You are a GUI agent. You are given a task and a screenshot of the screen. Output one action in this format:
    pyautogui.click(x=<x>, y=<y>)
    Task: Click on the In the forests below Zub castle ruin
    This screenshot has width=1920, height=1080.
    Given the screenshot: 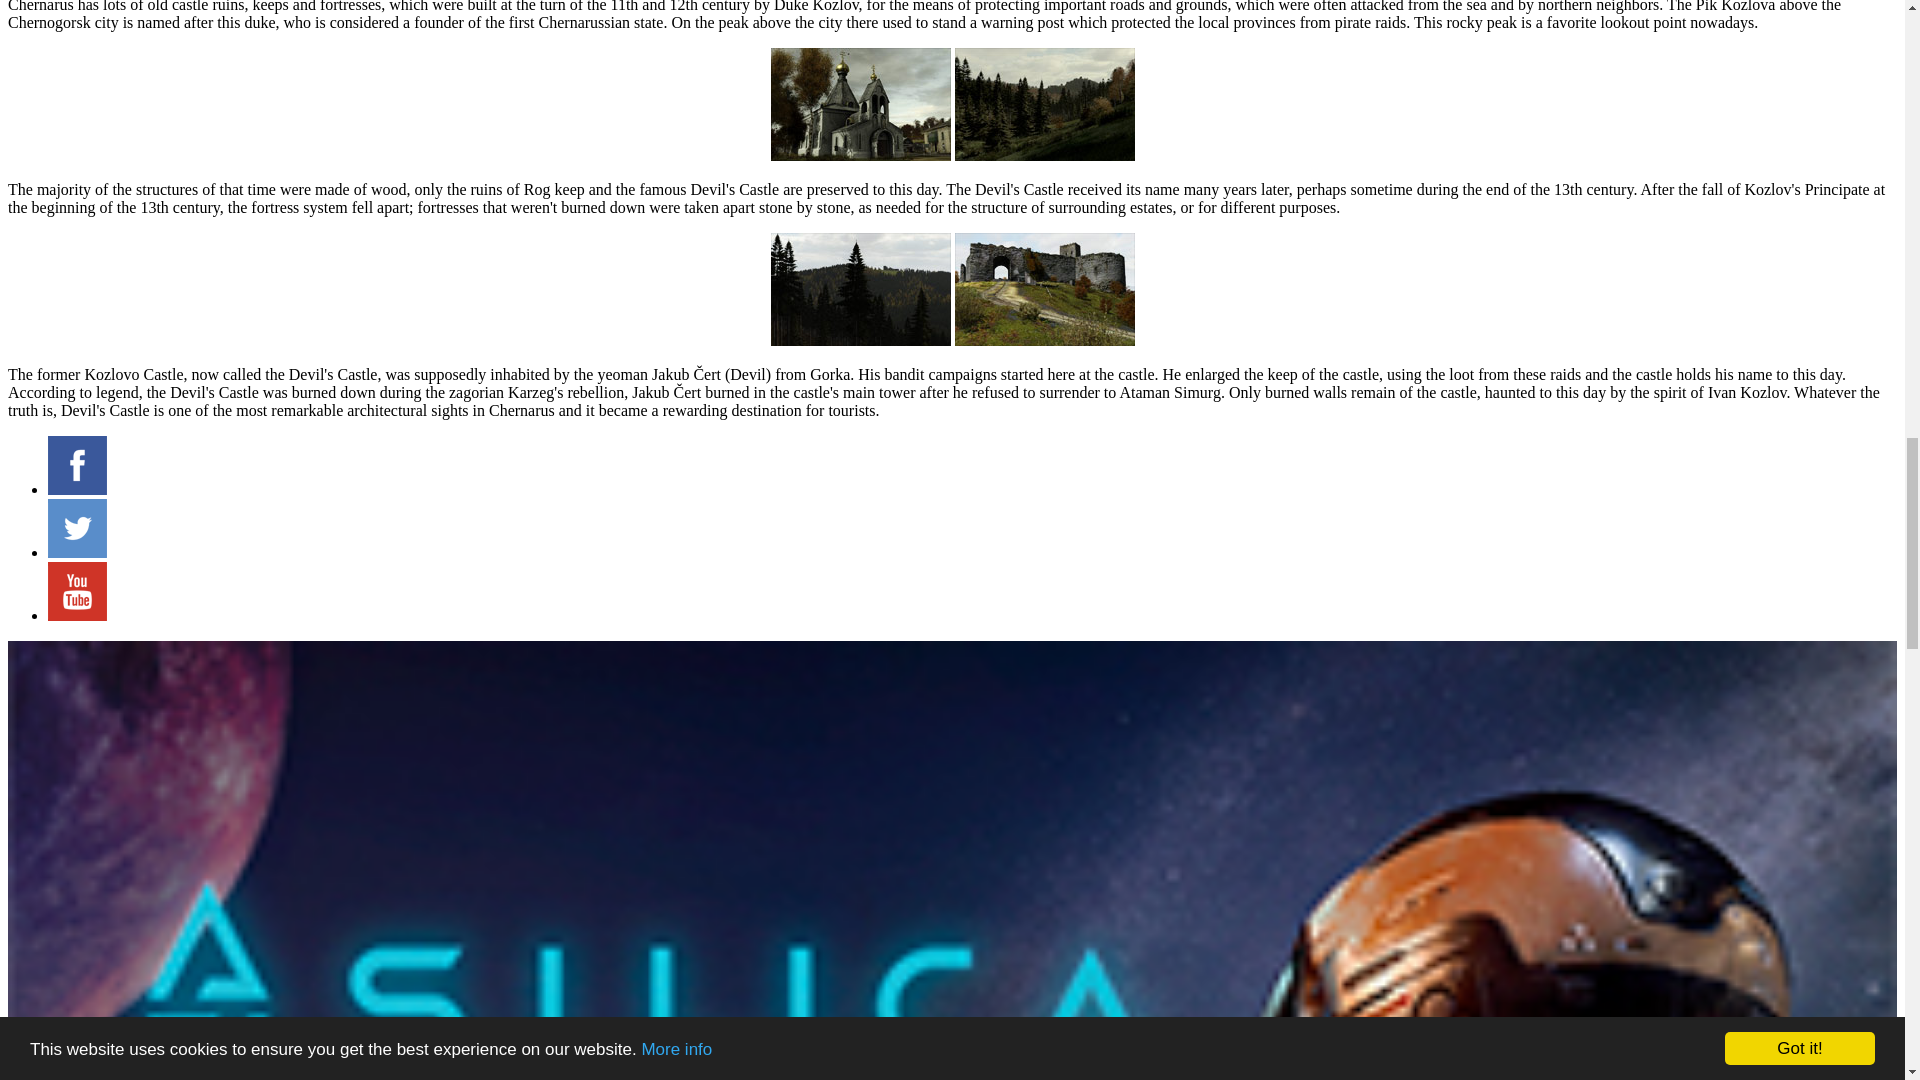 What is the action you would take?
    pyautogui.click(x=1044, y=155)
    